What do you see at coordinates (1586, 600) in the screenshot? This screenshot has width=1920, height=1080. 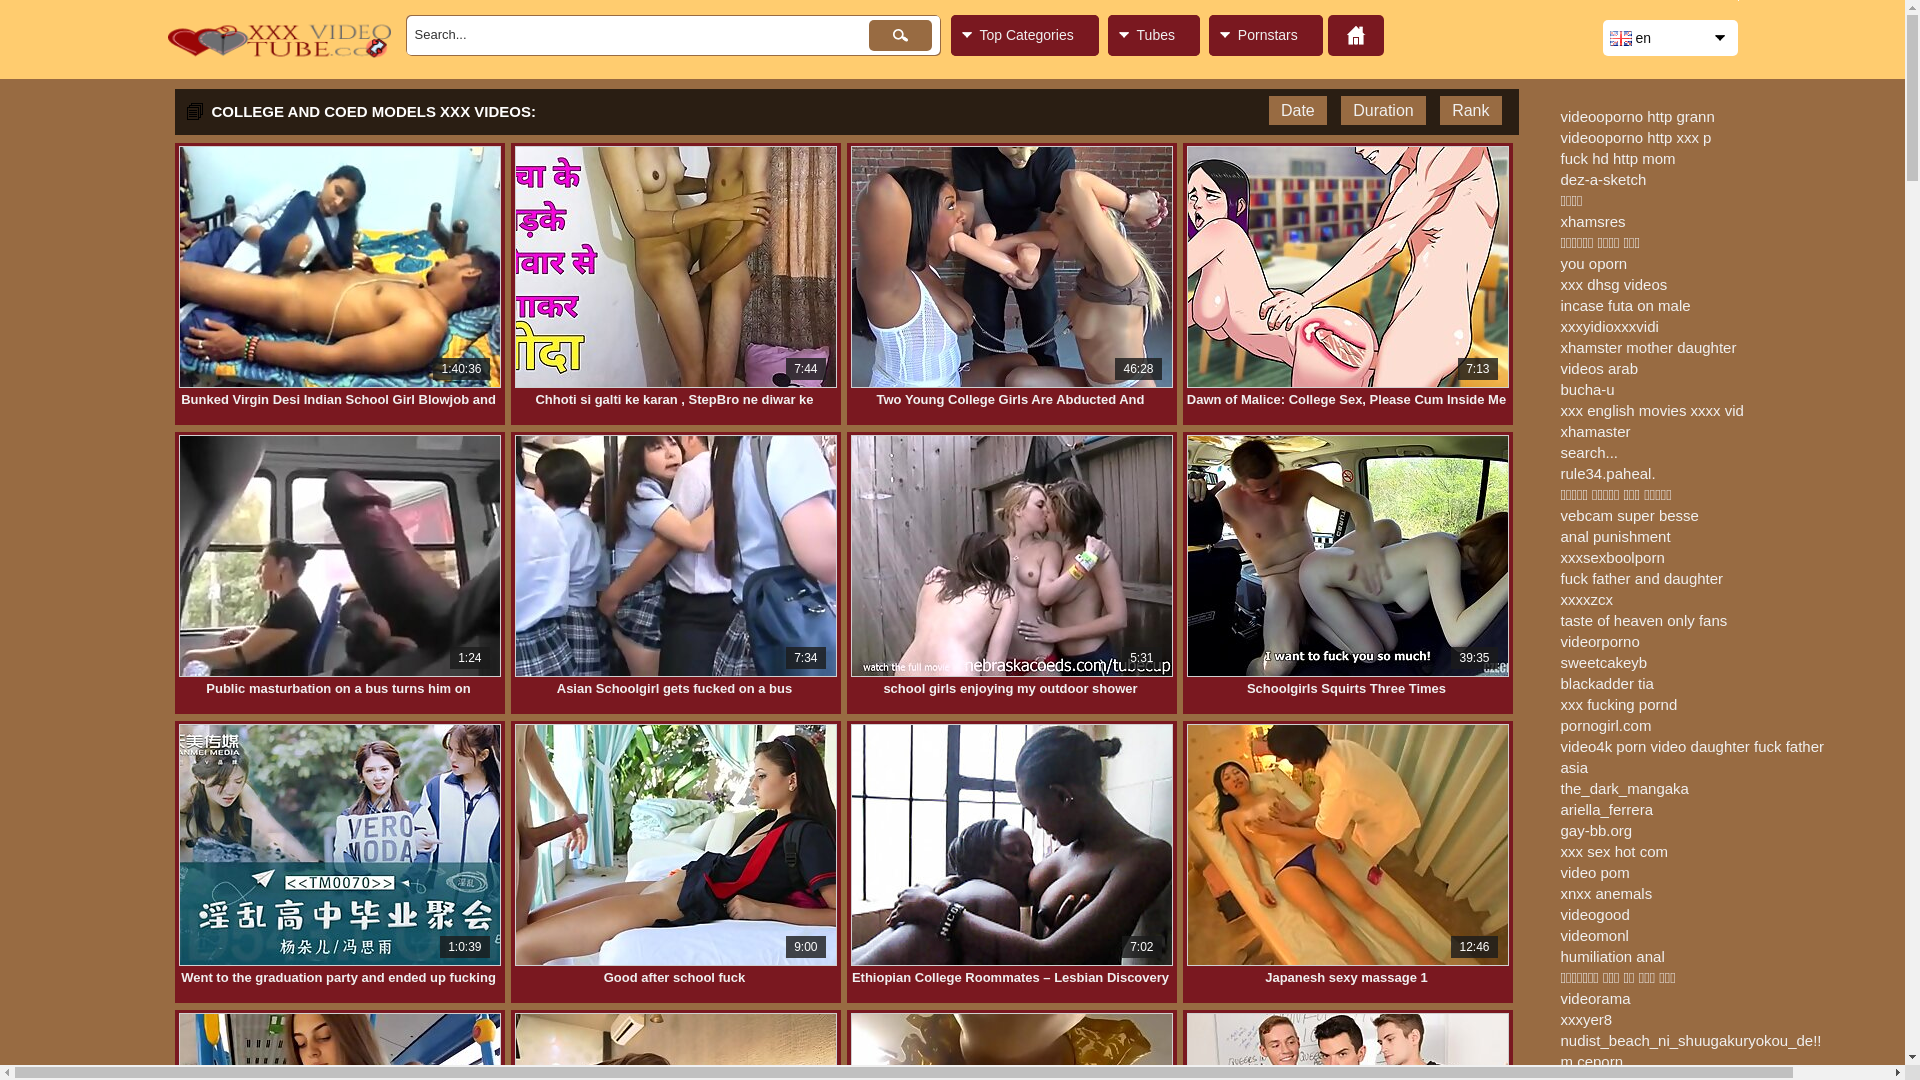 I see `xxxxzcx` at bounding box center [1586, 600].